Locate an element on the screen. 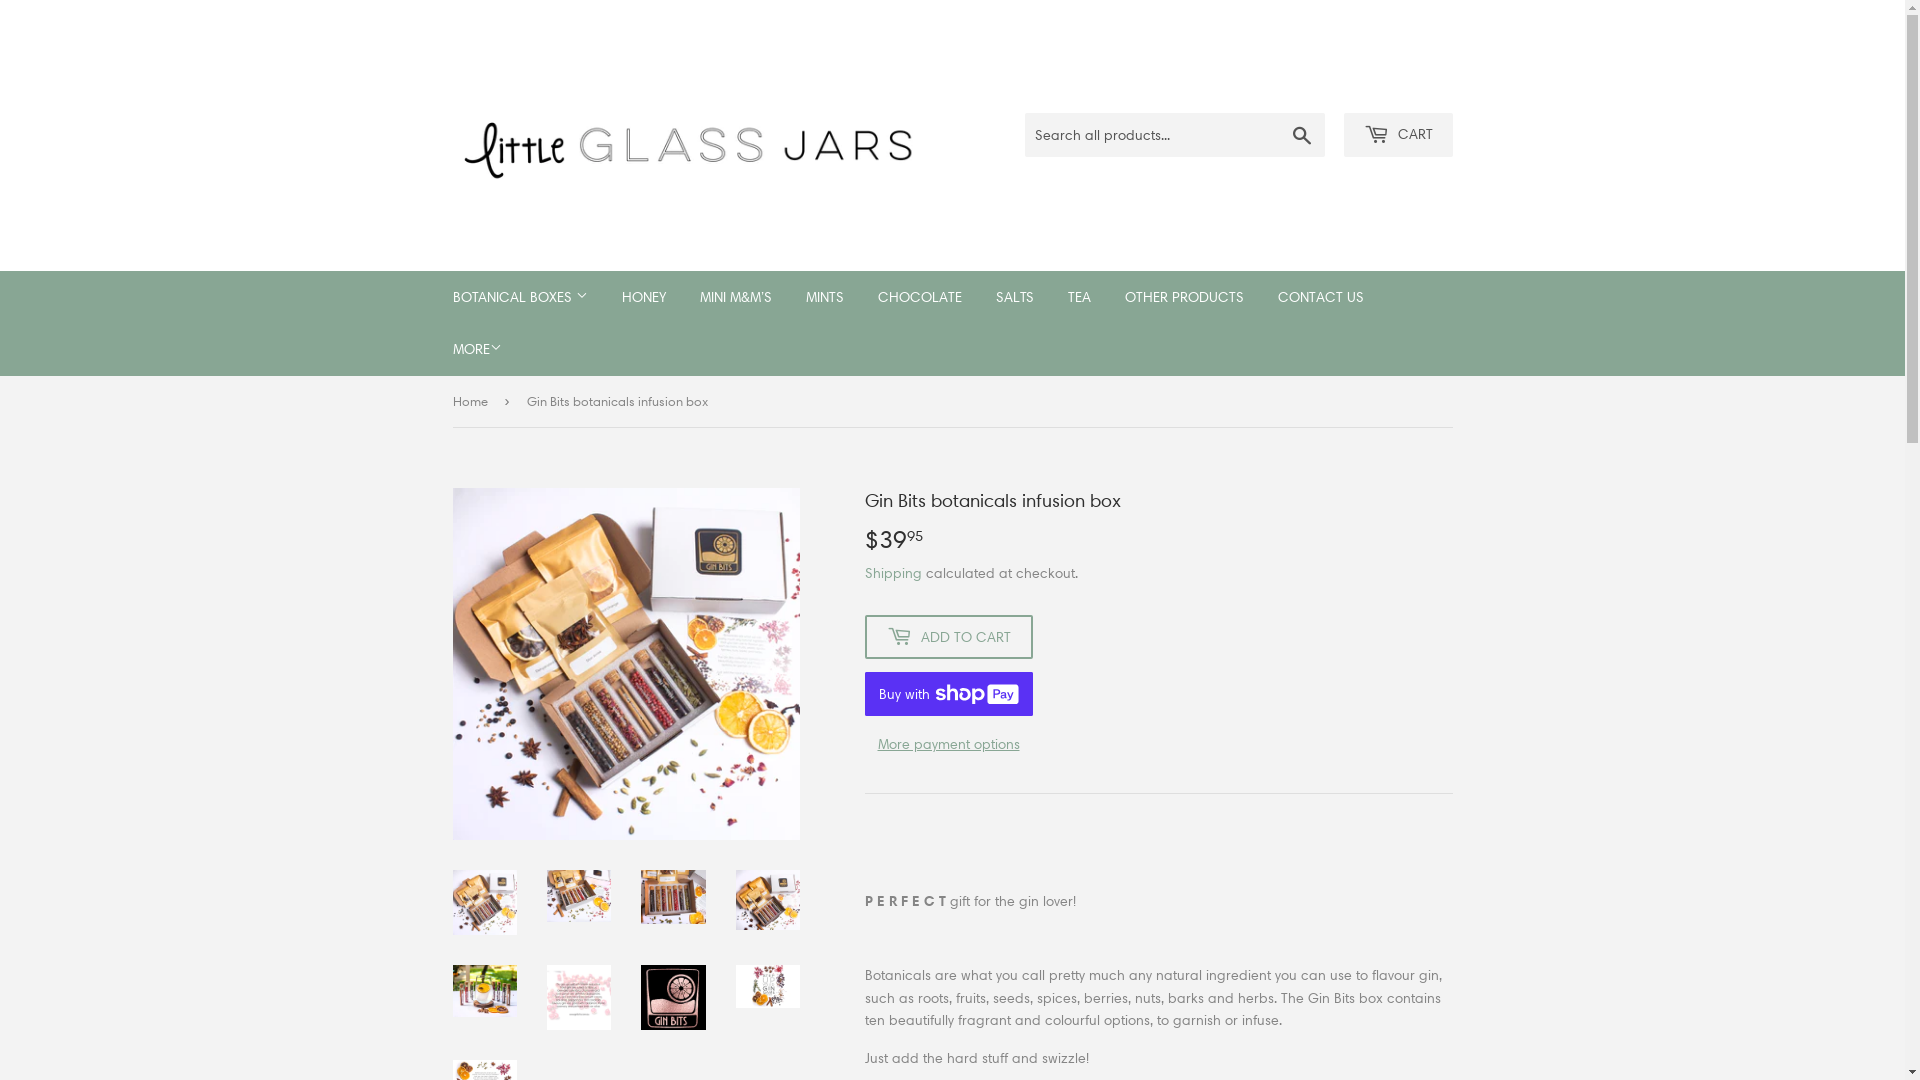  OTHER PRODUCTS is located at coordinates (1184, 297).